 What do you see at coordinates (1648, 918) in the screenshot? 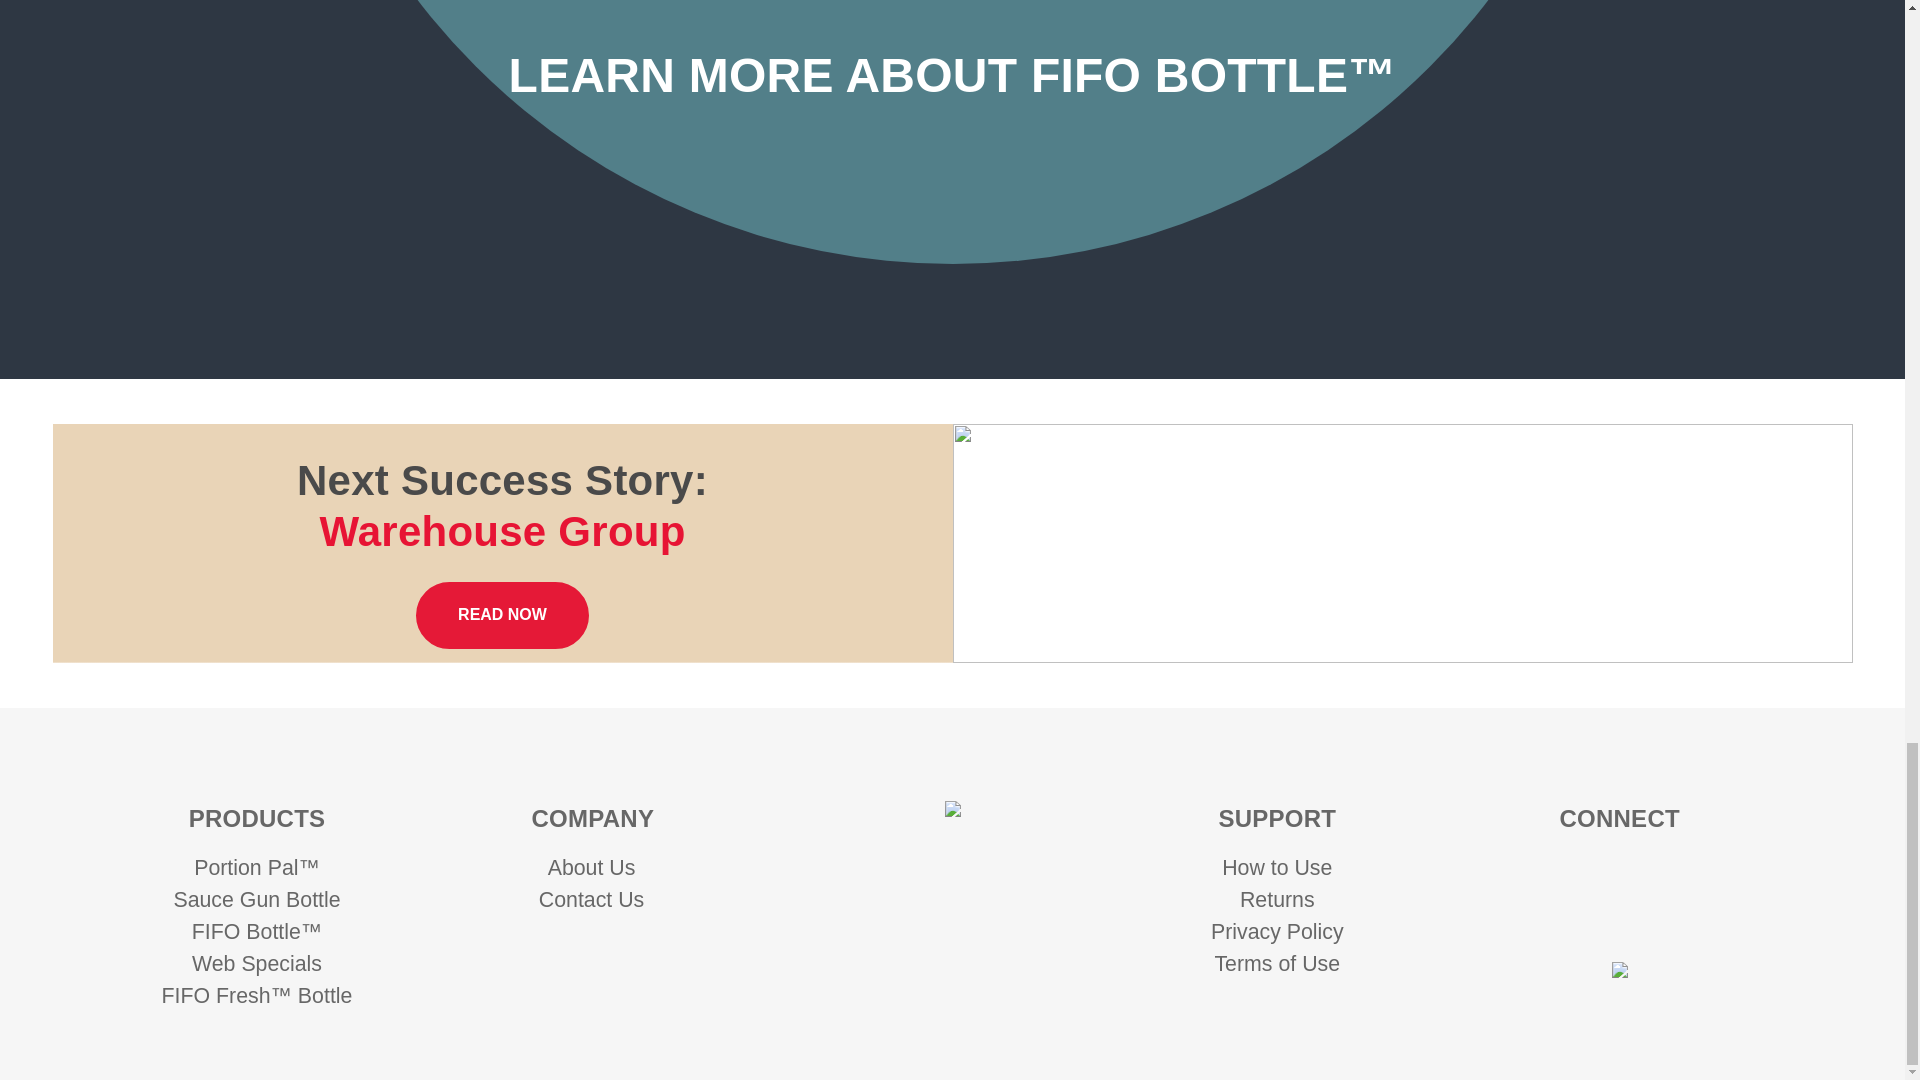
I see `X` at bounding box center [1648, 918].